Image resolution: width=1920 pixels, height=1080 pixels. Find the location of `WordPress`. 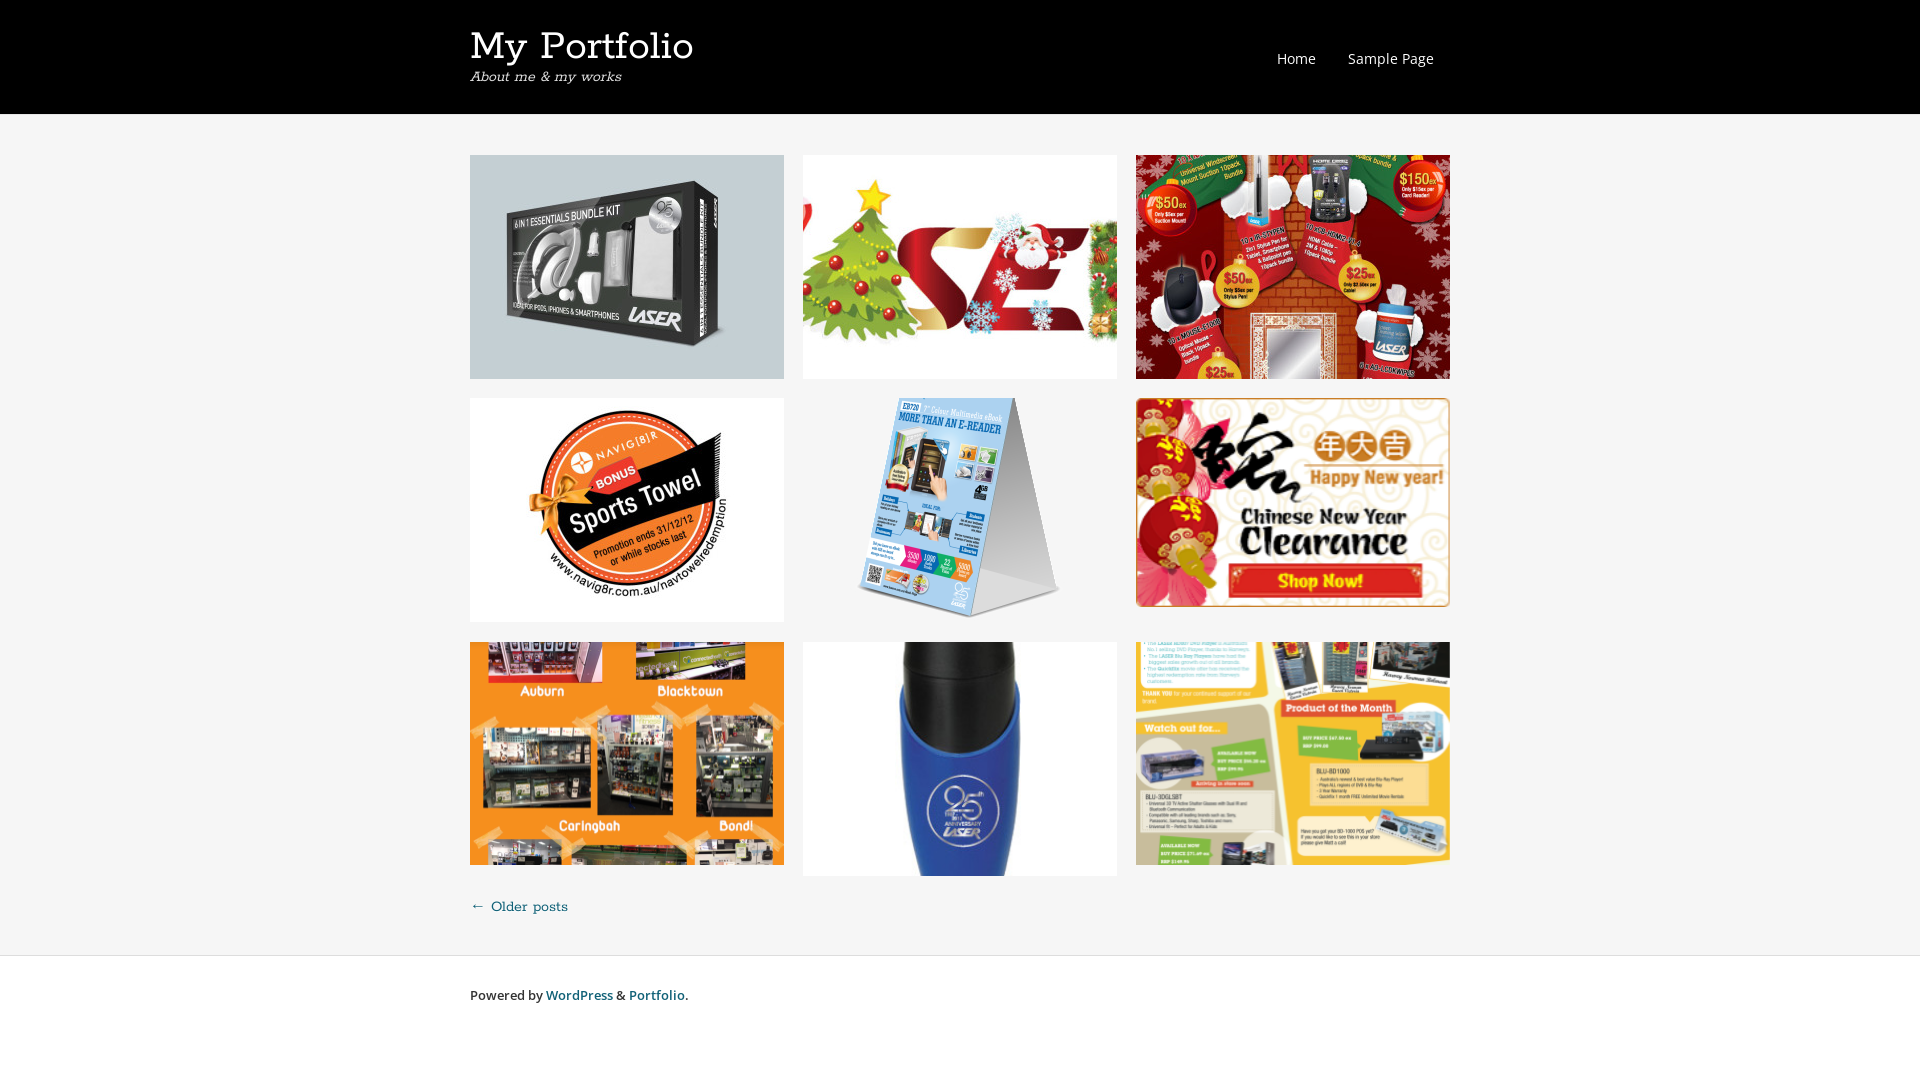

WordPress is located at coordinates (580, 995).